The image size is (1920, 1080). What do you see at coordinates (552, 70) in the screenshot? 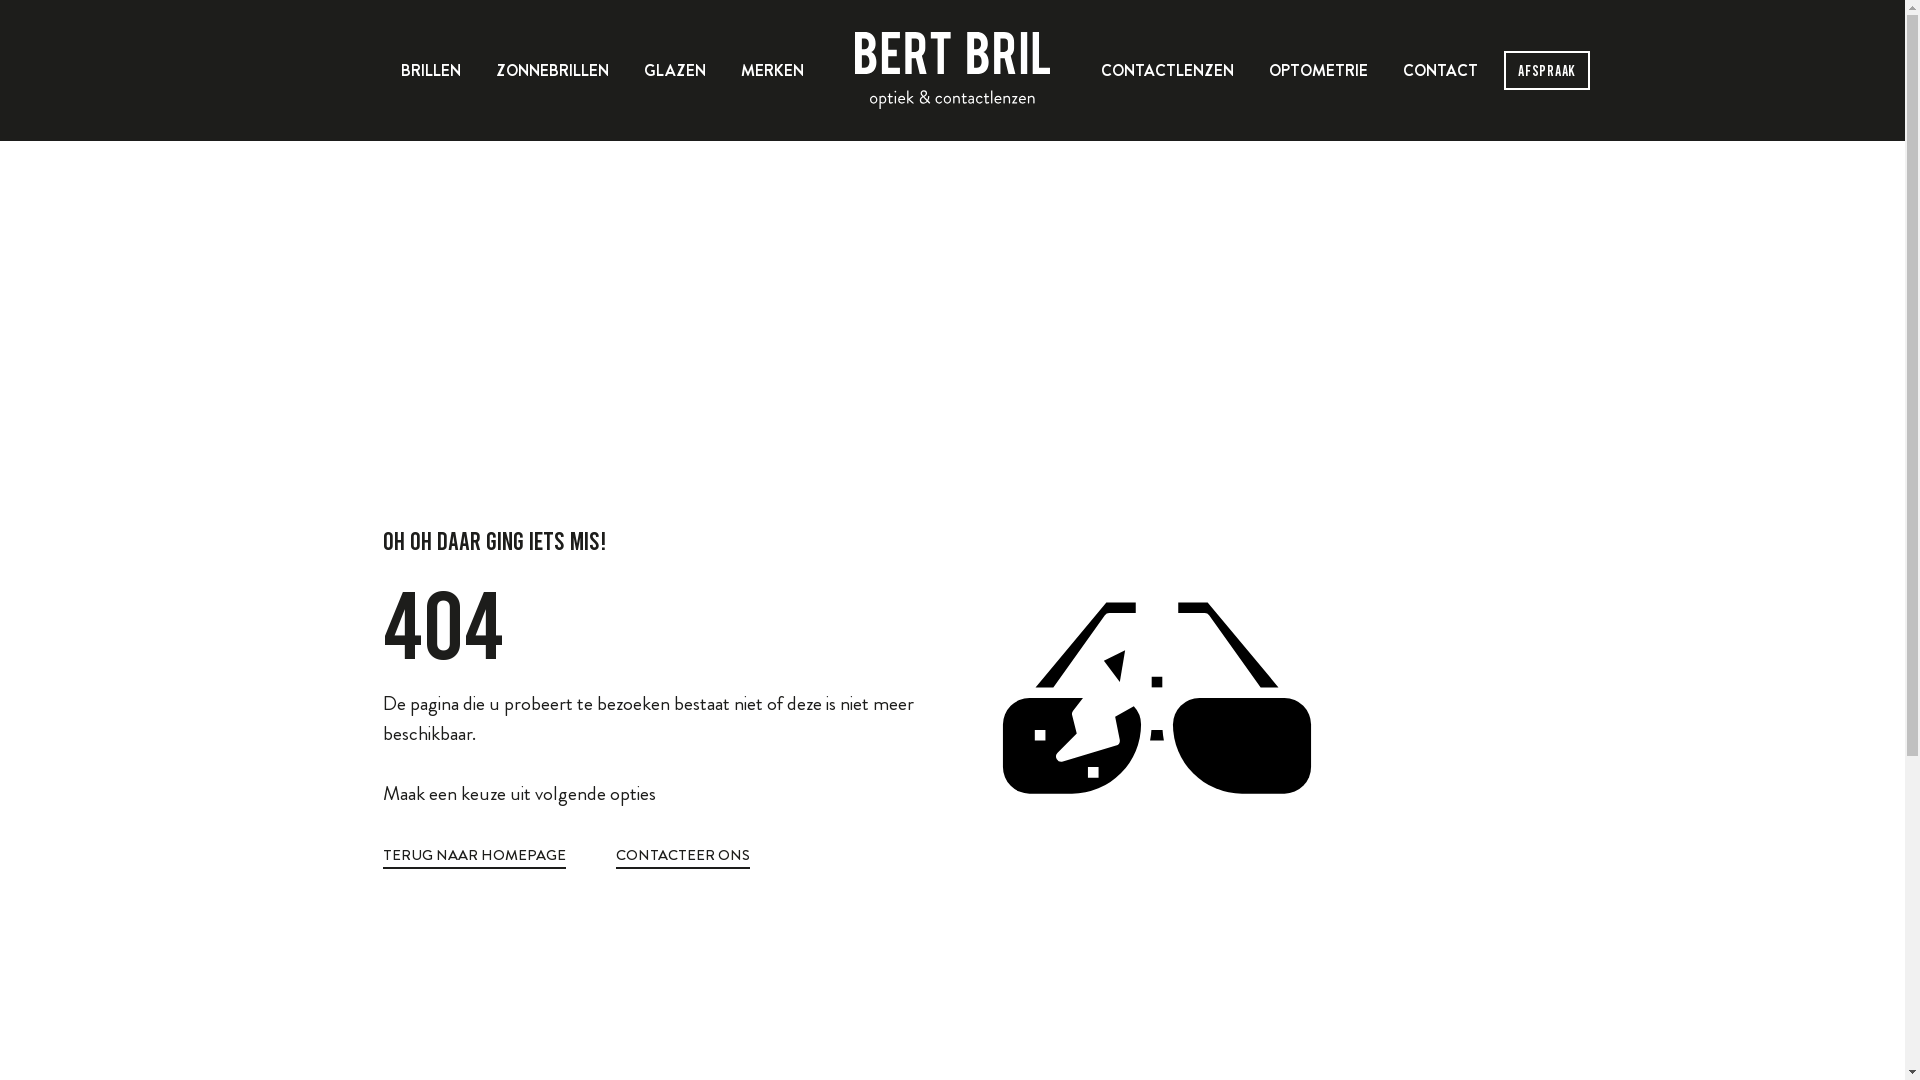
I see `ZONNEBRILLEN` at bounding box center [552, 70].